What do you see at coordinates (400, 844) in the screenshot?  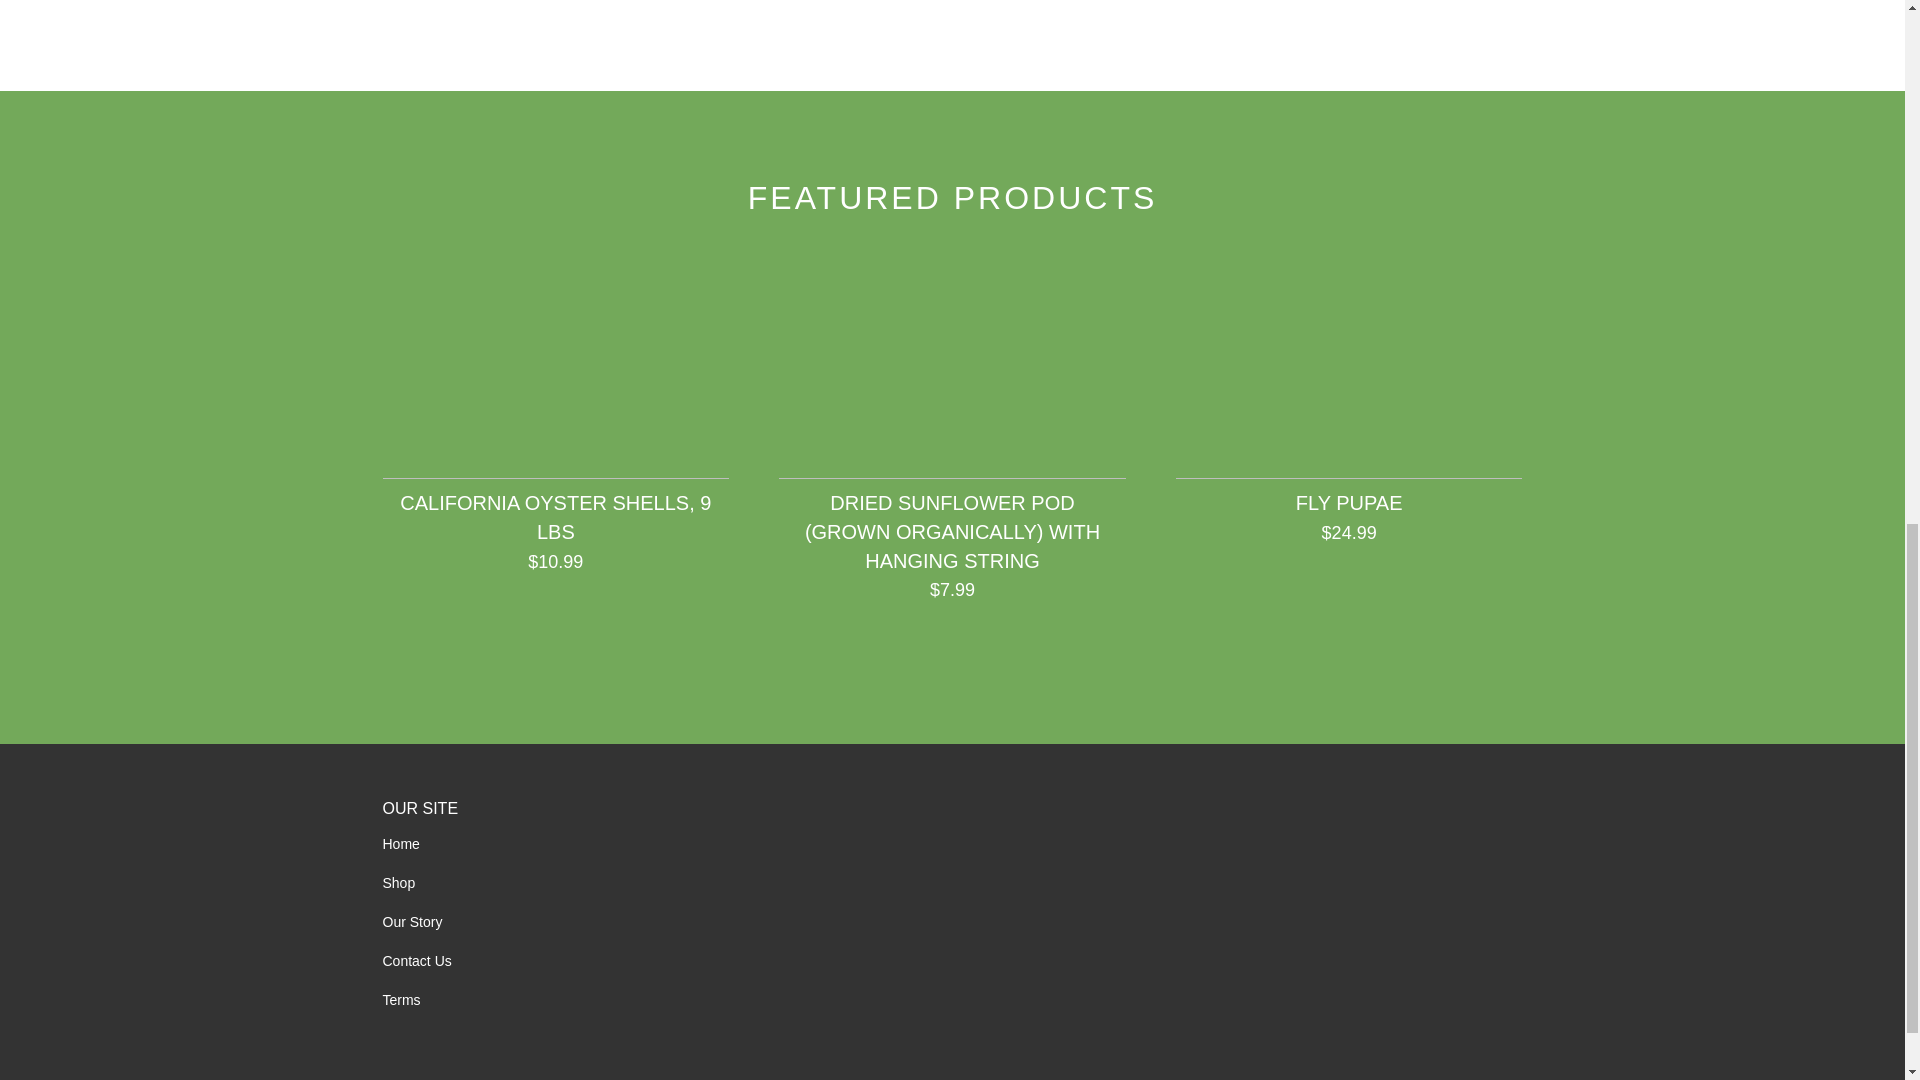 I see `Home` at bounding box center [400, 844].